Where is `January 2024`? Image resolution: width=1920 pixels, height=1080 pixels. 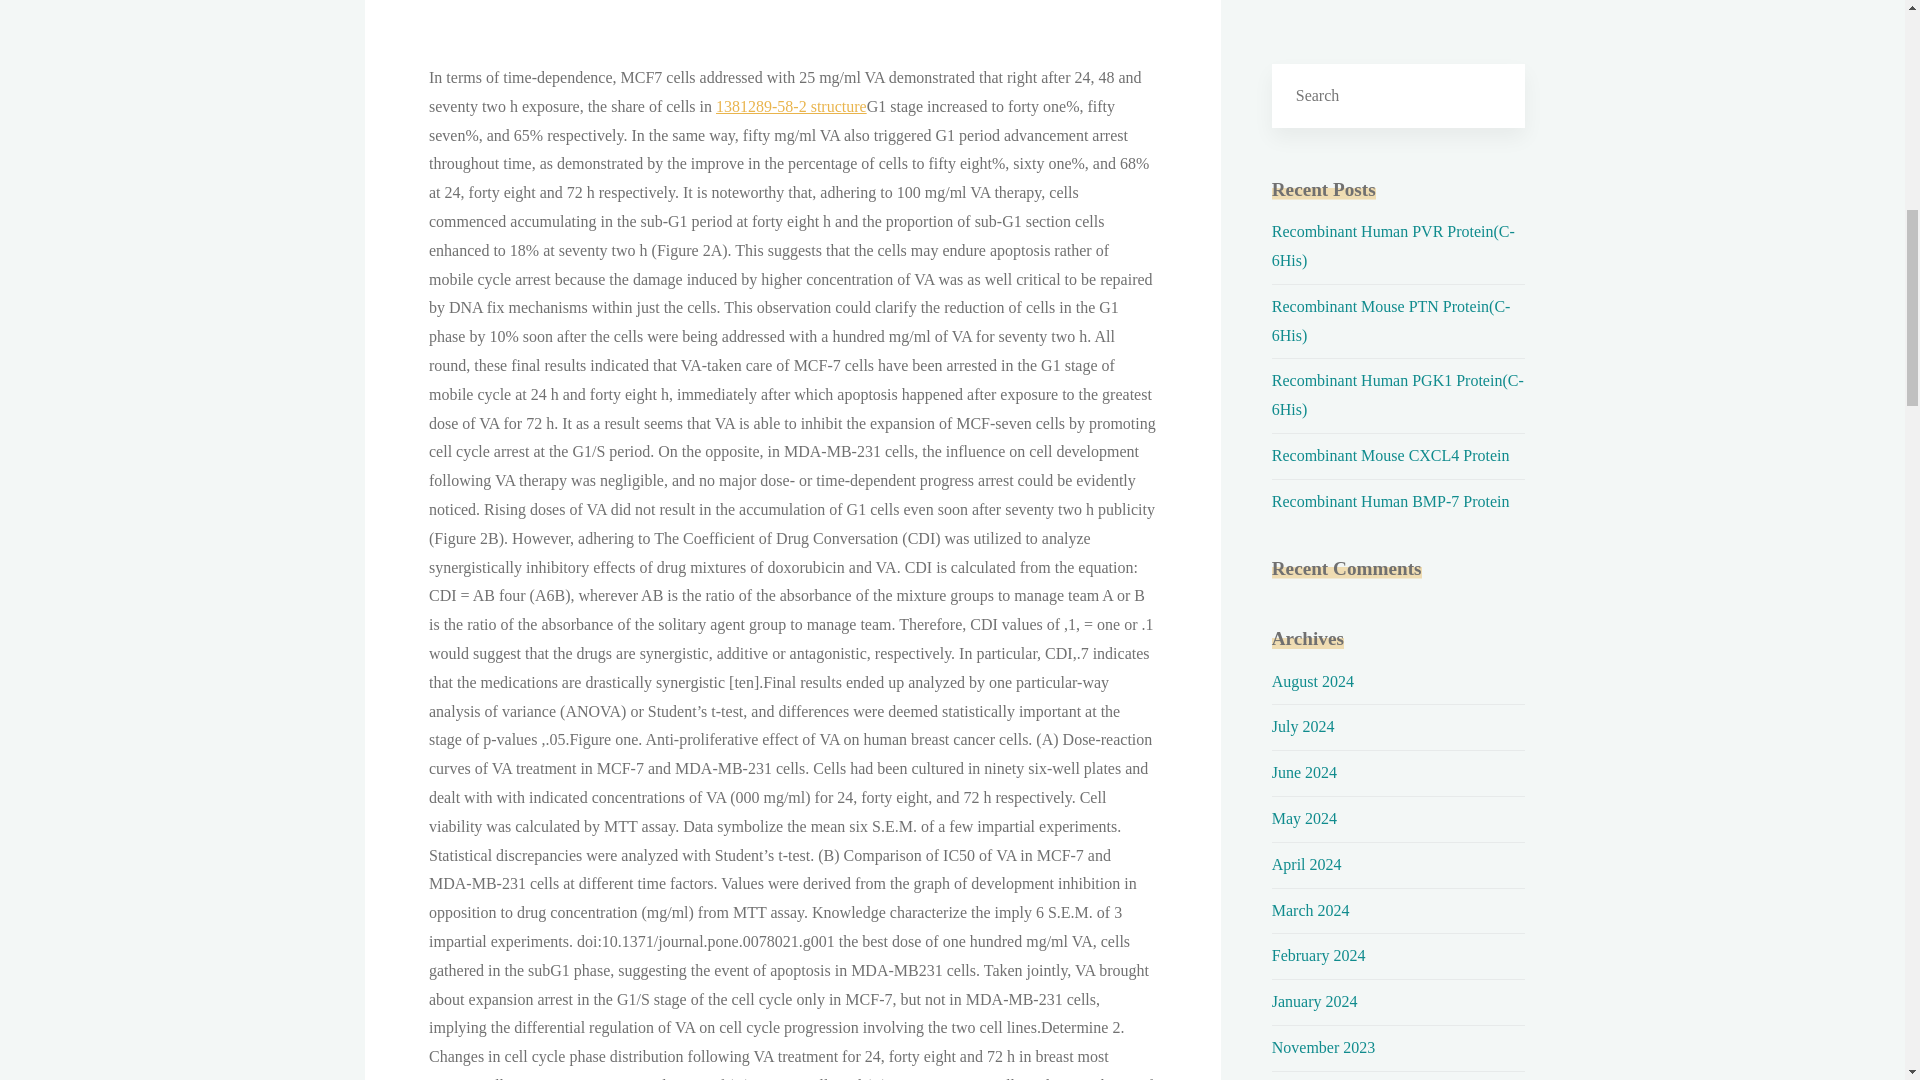 January 2024 is located at coordinates (1314, 1000).